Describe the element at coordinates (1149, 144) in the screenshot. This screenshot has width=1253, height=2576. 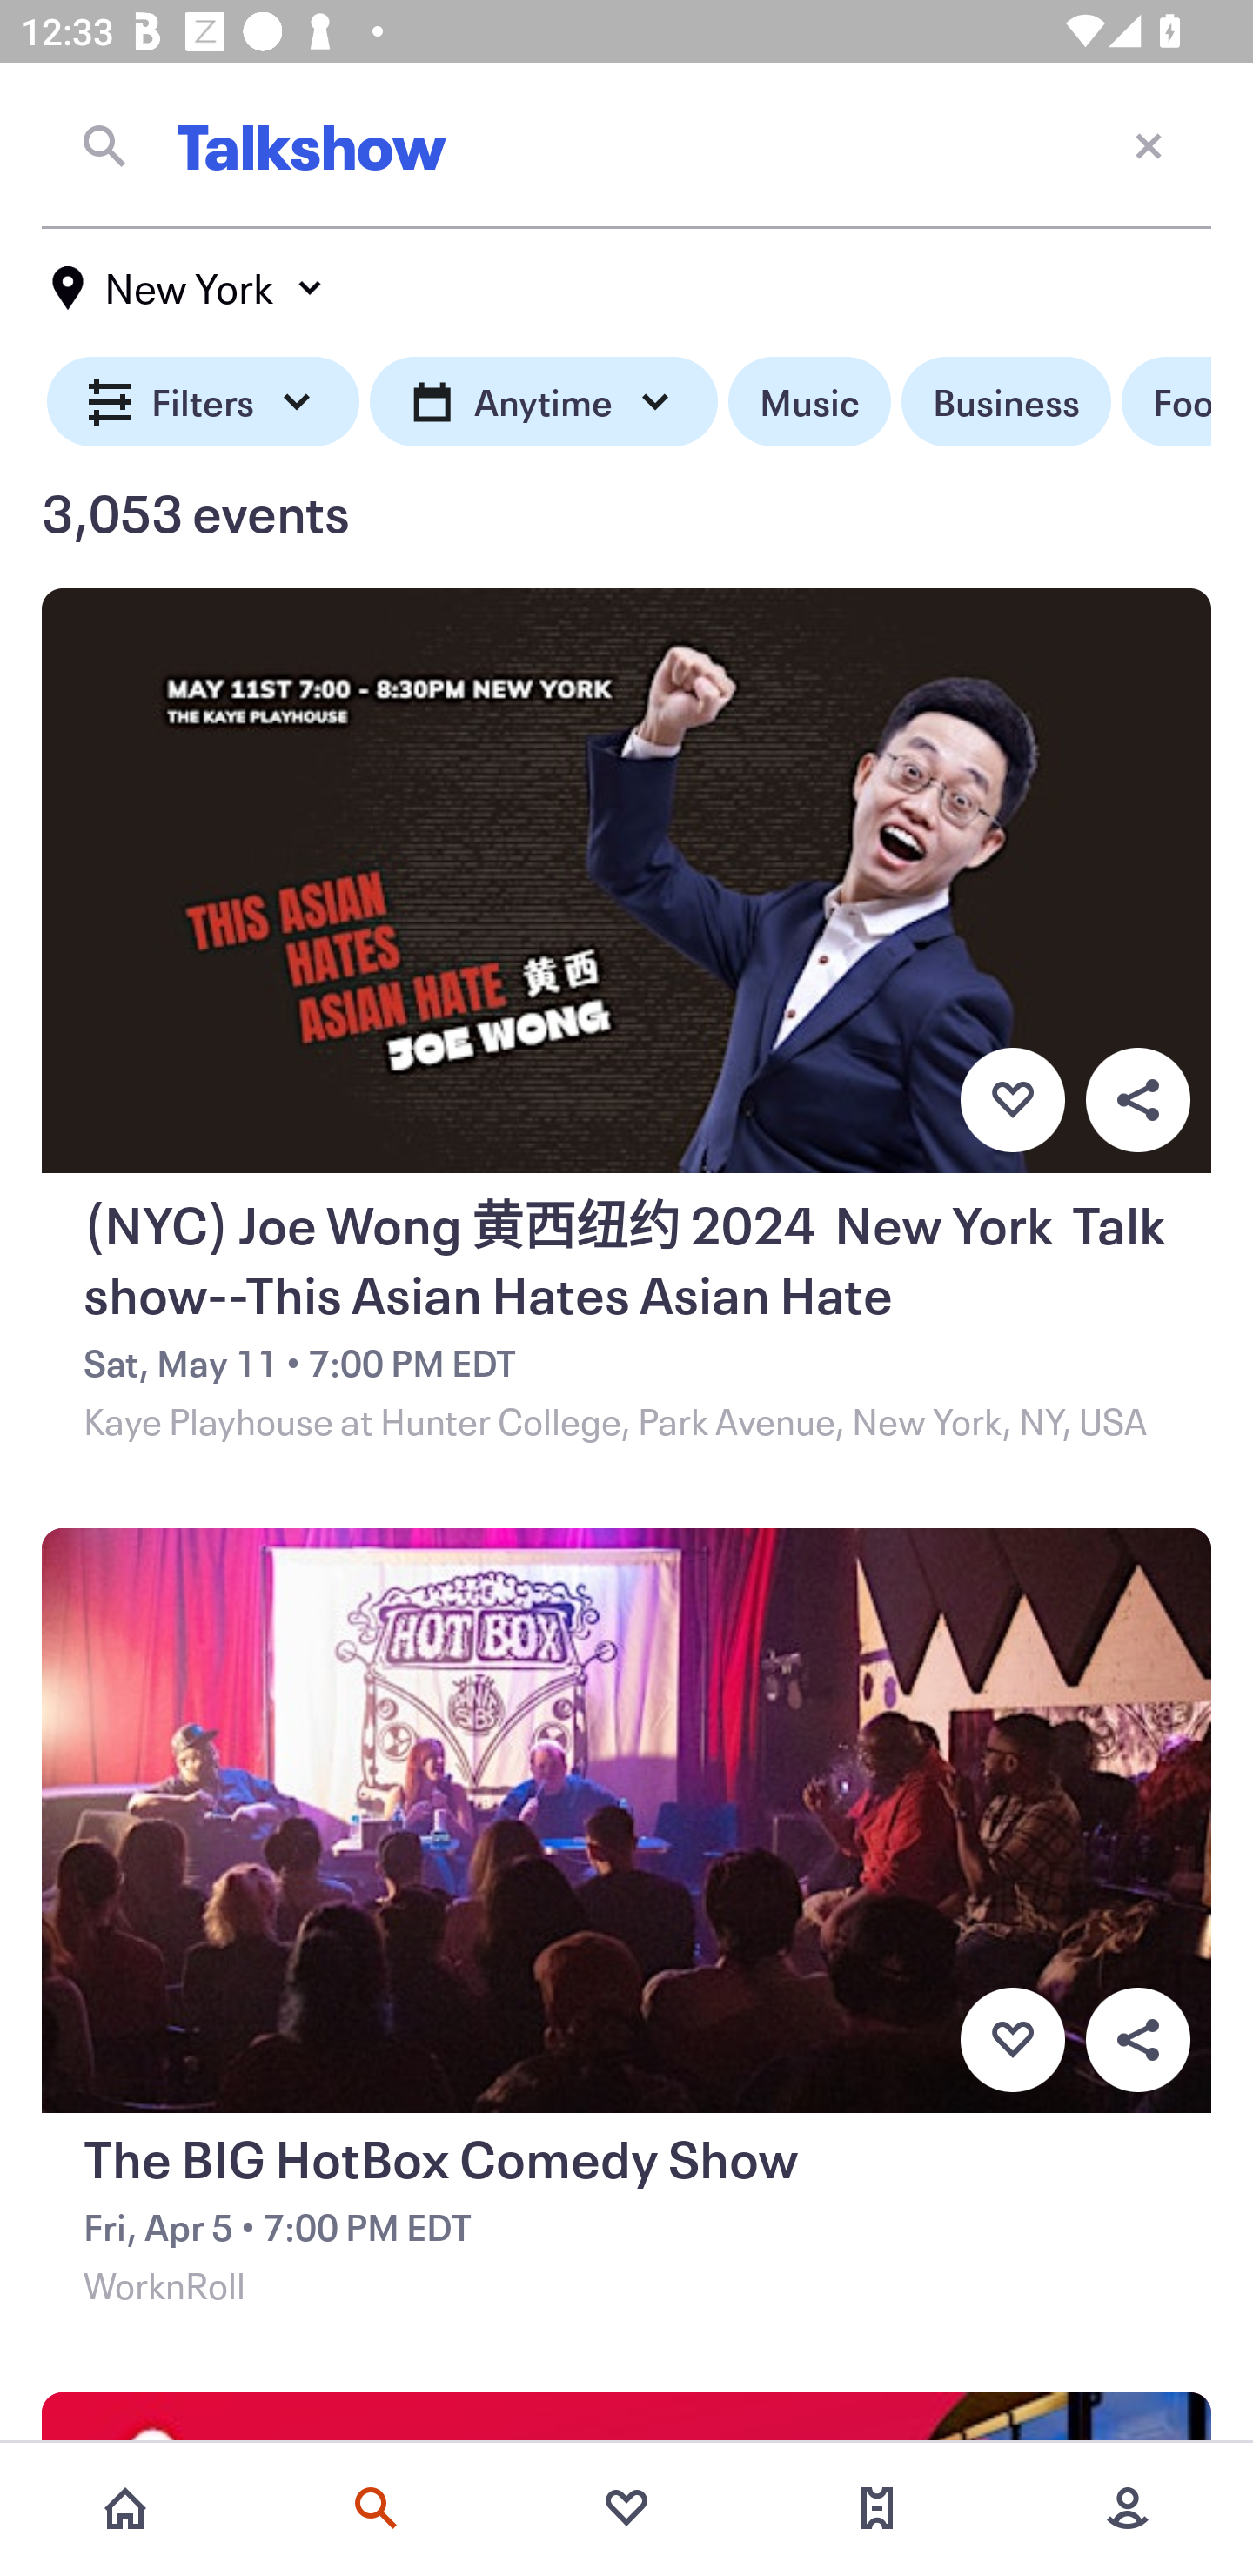
I see `Close current screen` at that location.